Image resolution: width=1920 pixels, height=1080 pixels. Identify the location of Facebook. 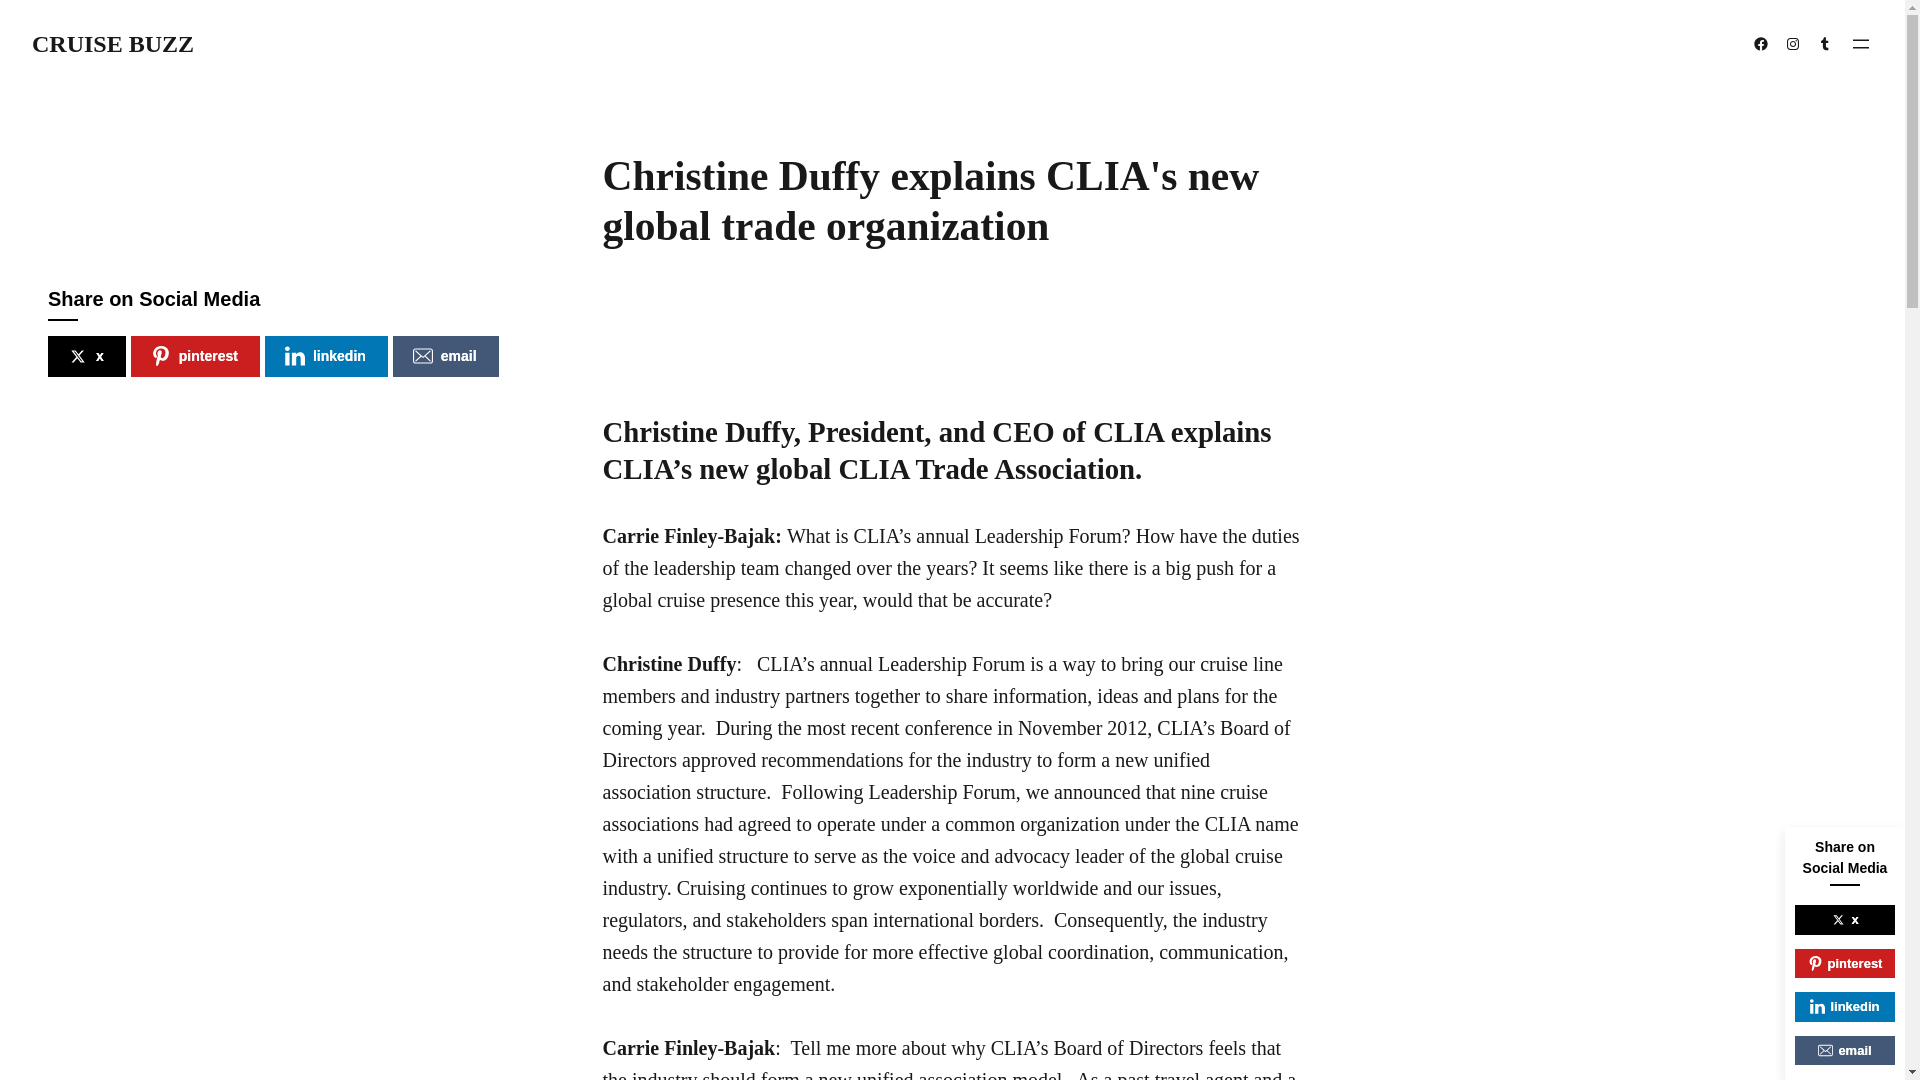
(1760, 43).